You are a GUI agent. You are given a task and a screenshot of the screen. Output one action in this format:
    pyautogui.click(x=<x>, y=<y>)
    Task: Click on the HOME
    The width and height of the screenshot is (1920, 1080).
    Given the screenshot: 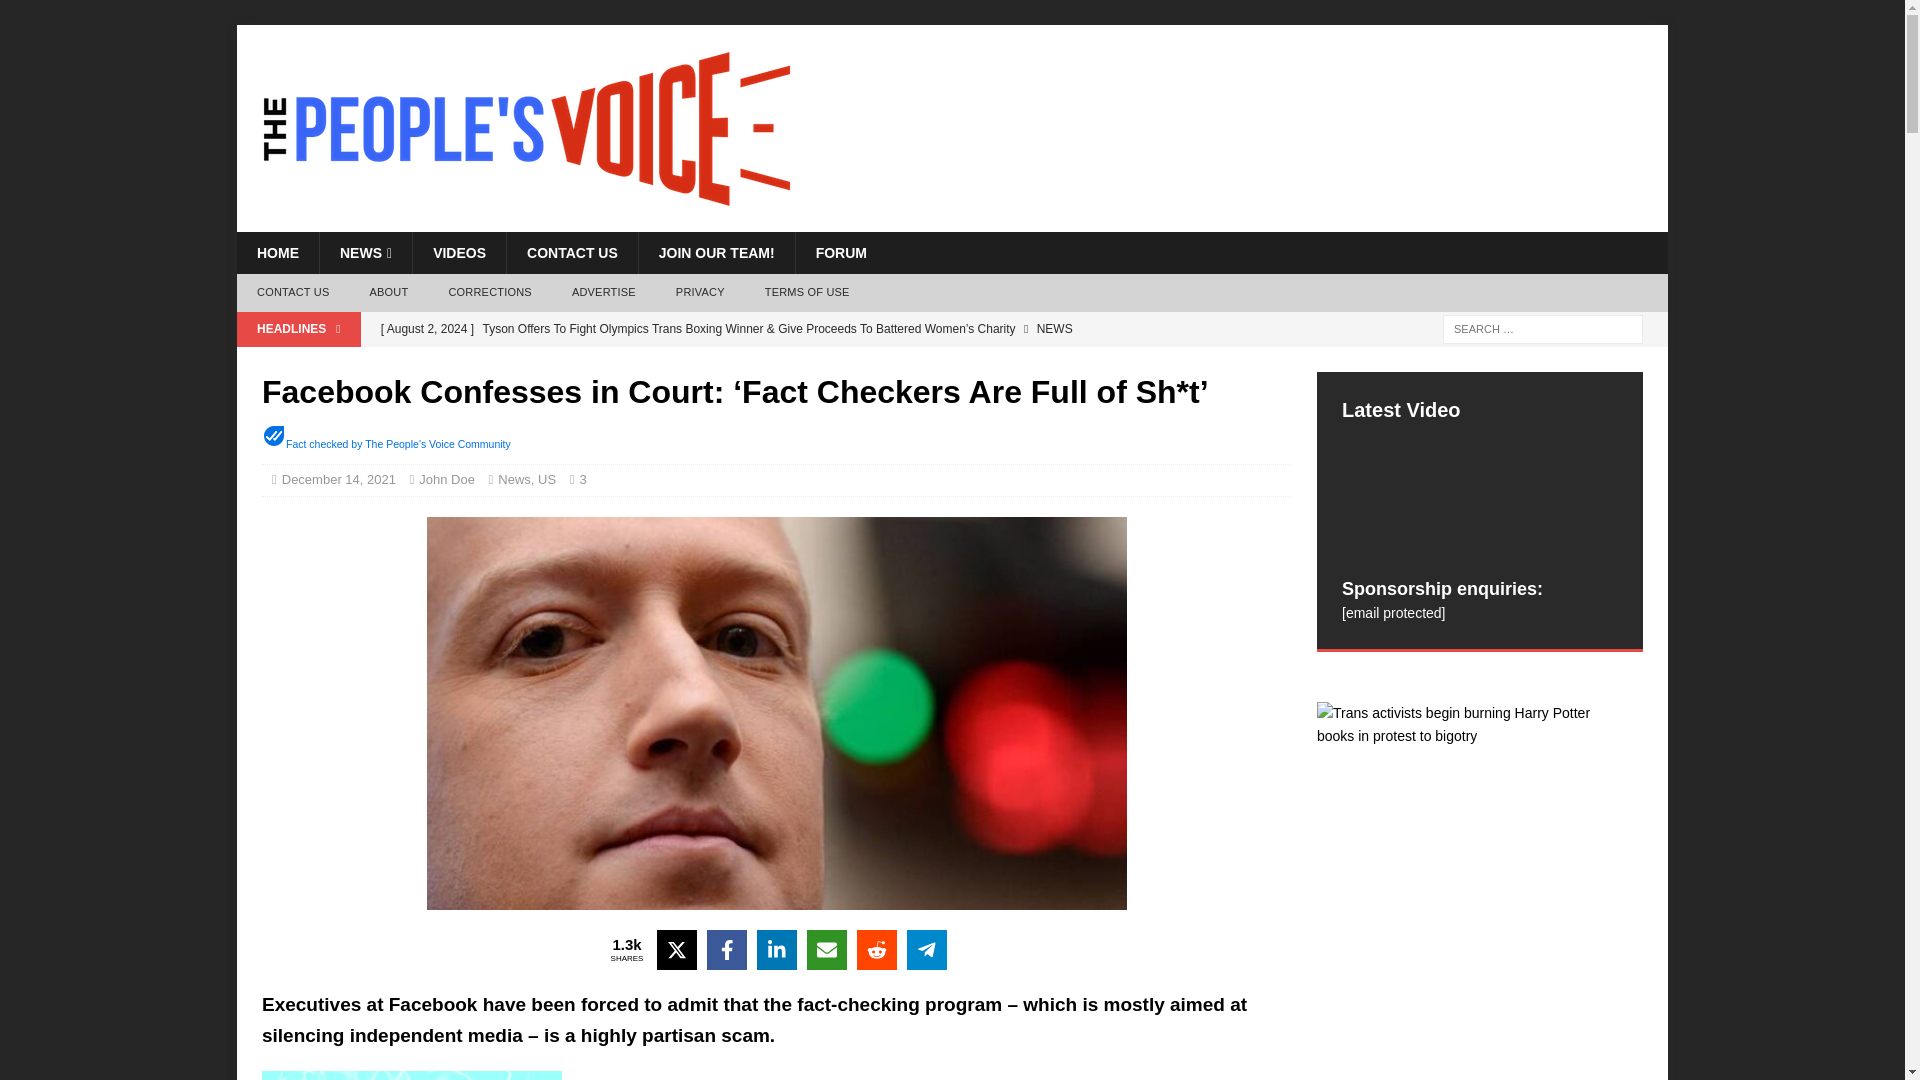 What is the action you would take?
    pyautogui.click(x=277, y=253)
    